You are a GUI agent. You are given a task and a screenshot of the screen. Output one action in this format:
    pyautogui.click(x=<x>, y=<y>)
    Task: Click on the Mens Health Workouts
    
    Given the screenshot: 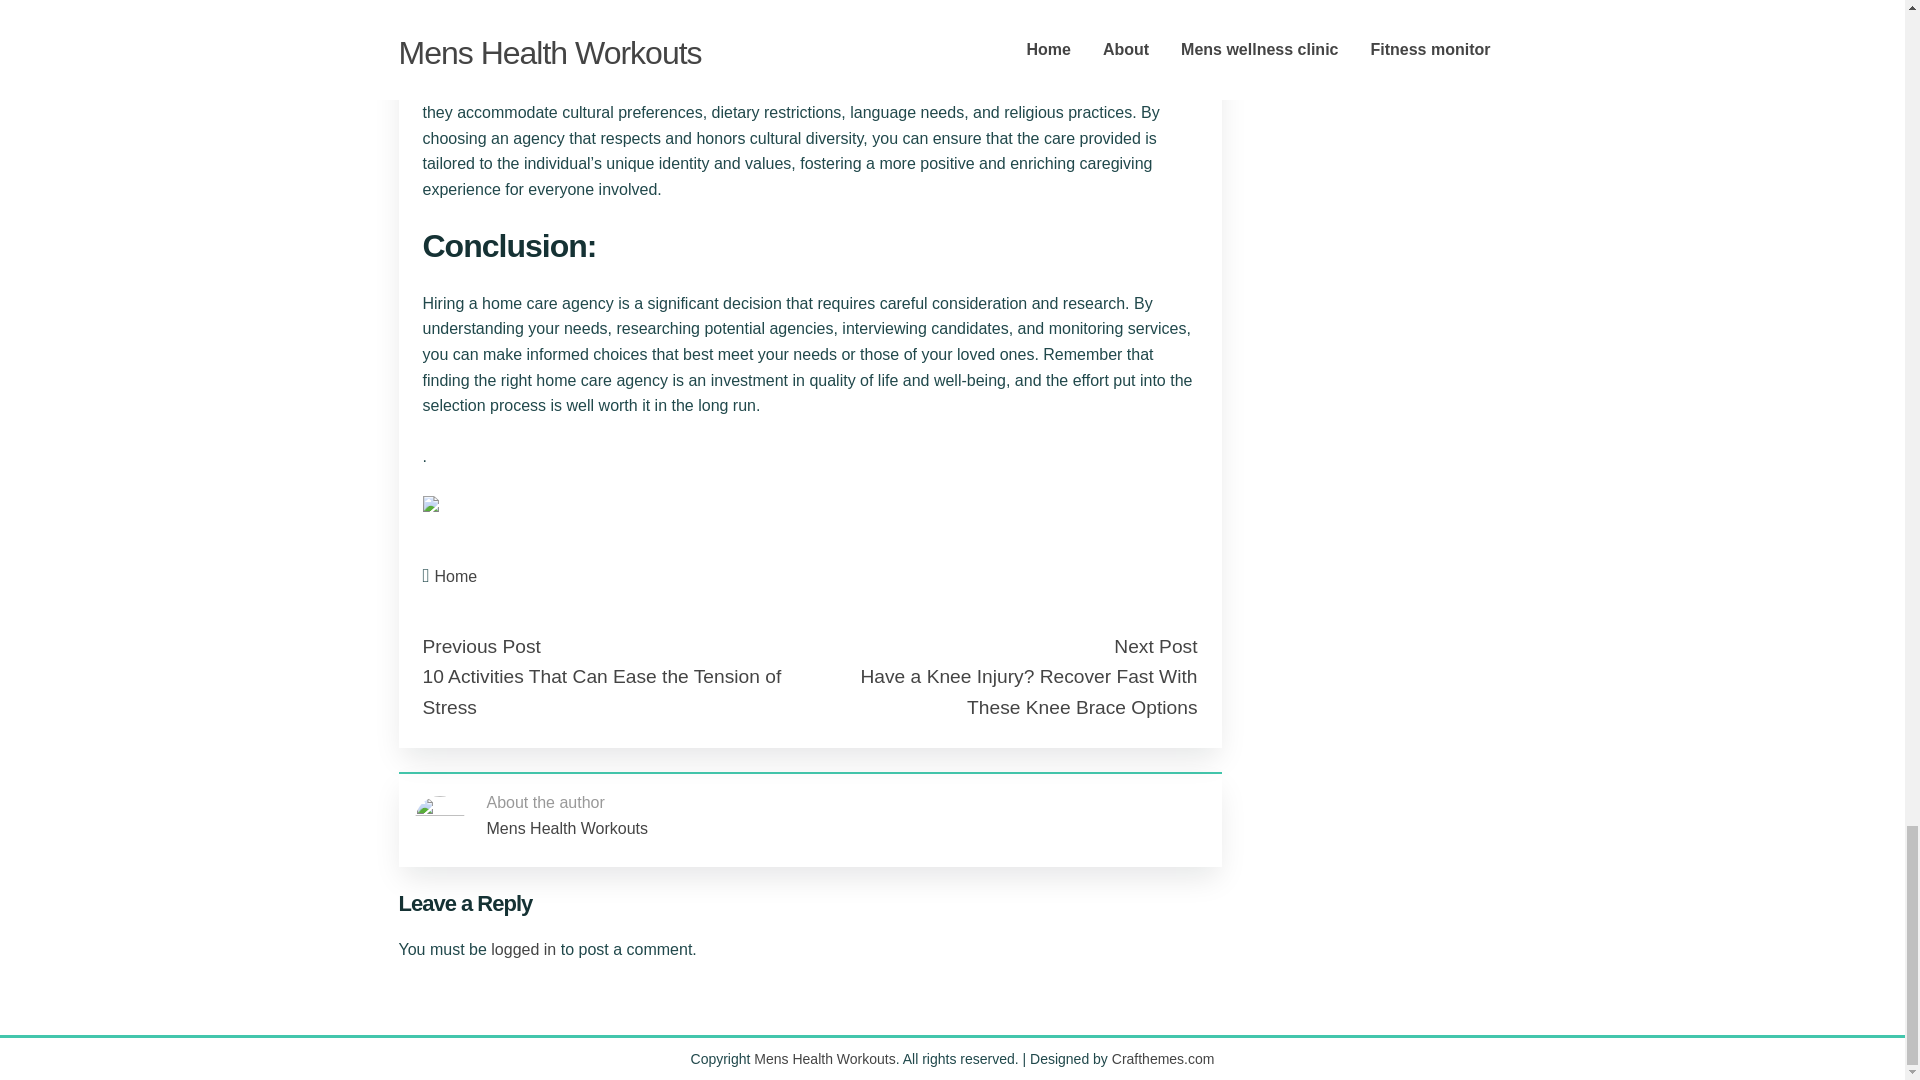 What is the action you would take?
    pyautogui.click(x=824, y=1058)
    